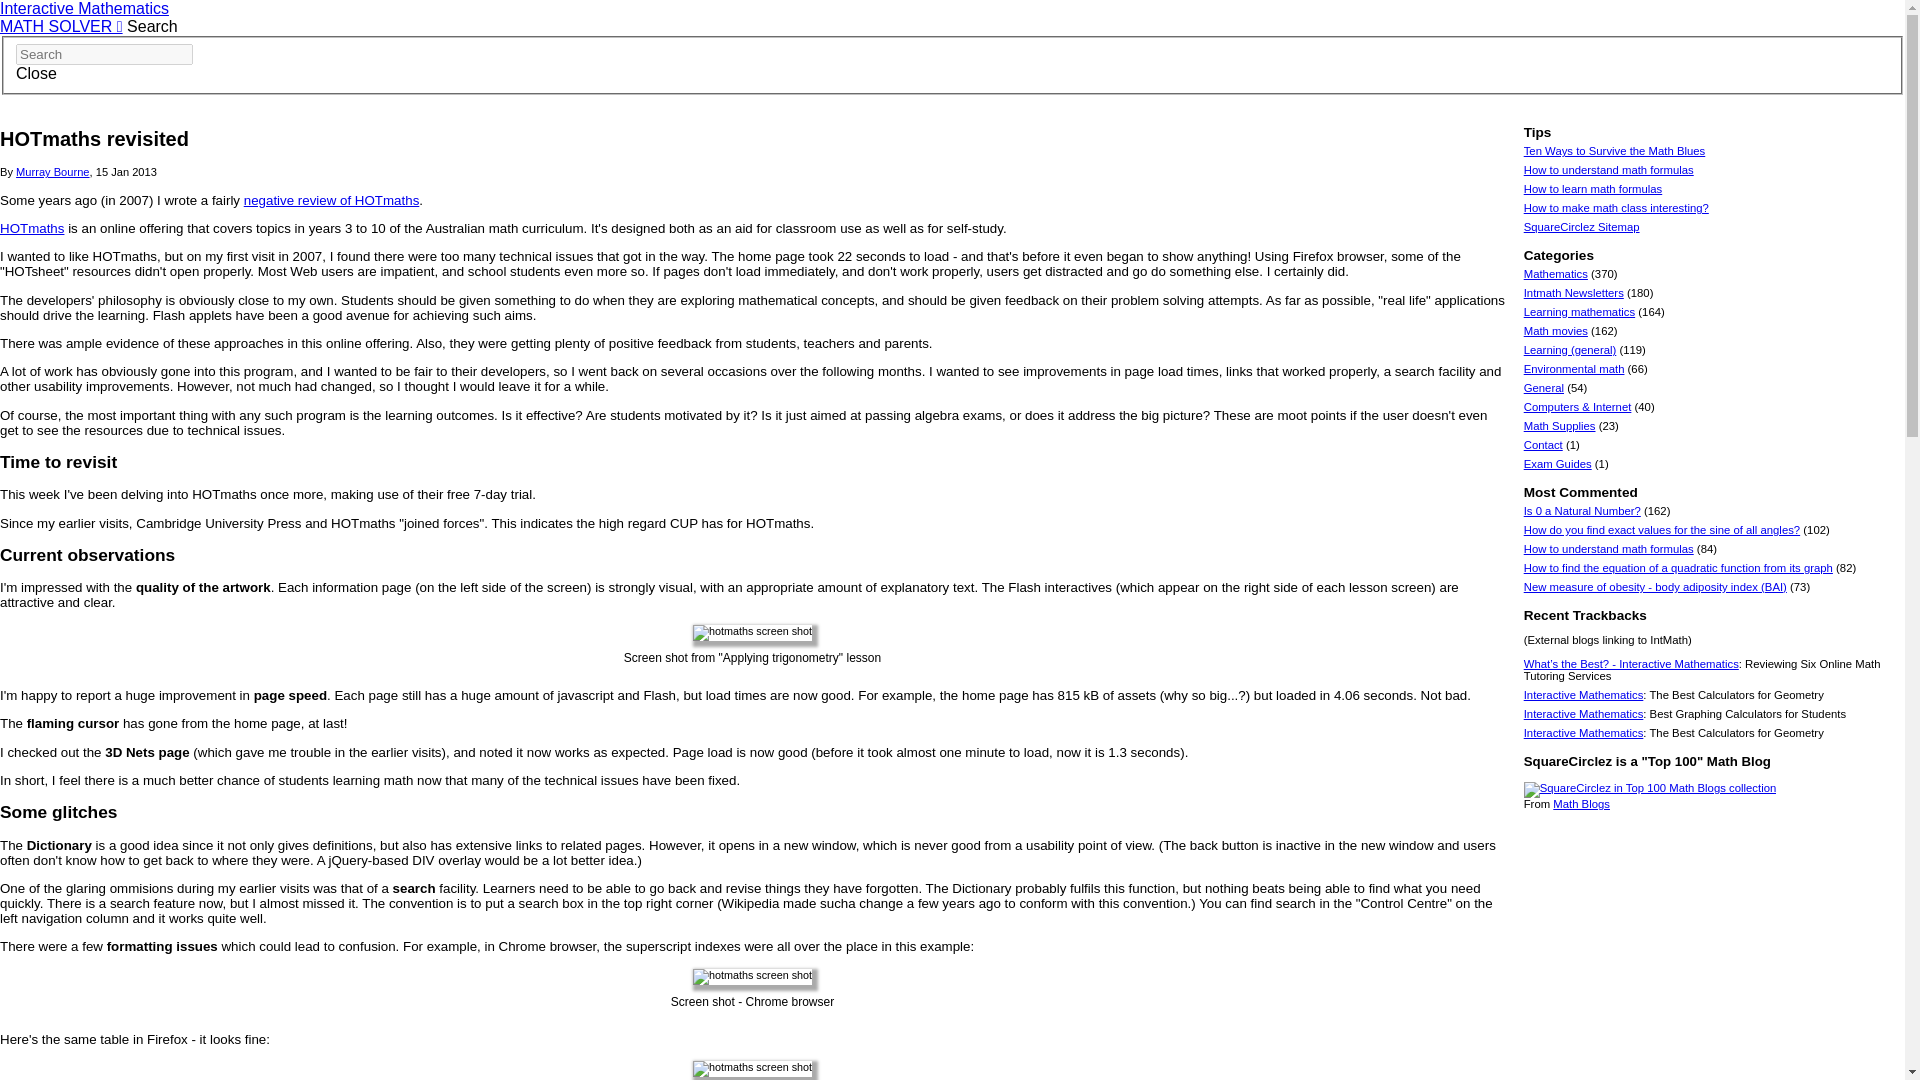 The width and height of the screenshot is (1920, 1080). Describe the element at coordinates (332, 200) in the screenshot. I see `negative review of HOTmaths` at that location.